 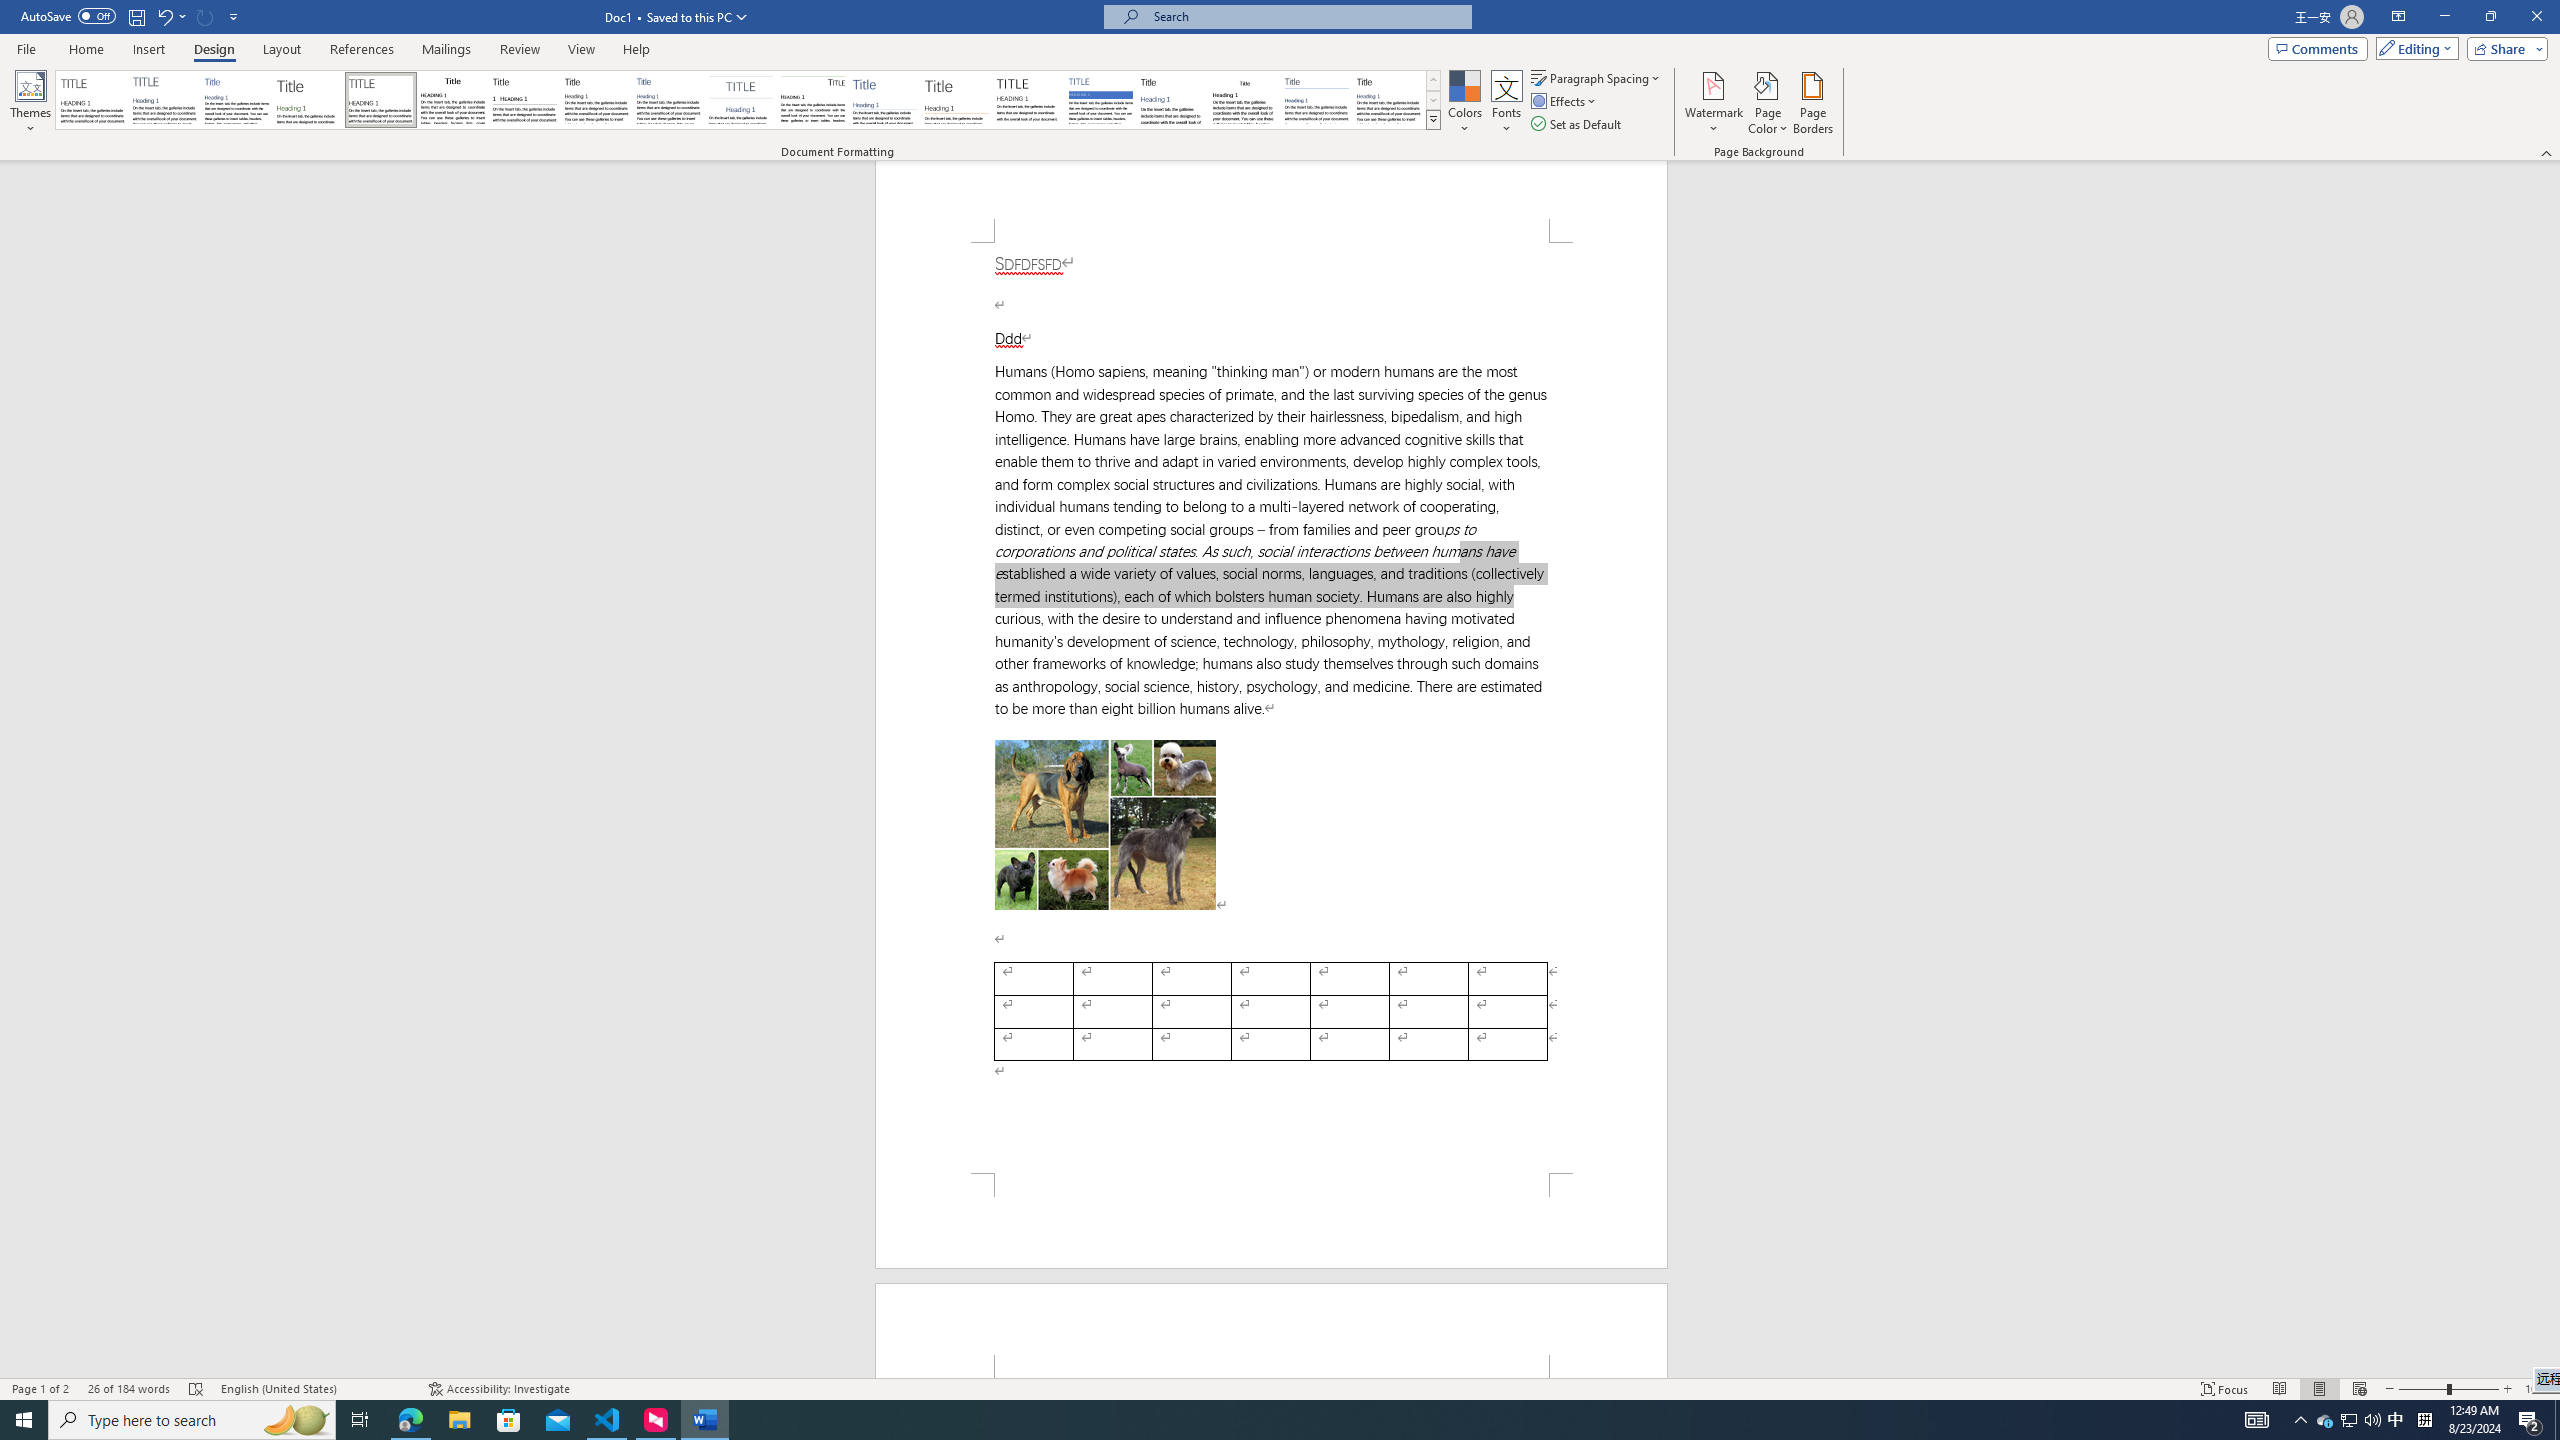 What do you see at coordinates (1106, 825) in the screenshot?
I see `Morphological variation in six dogs` at bounding box center [1106, 825].